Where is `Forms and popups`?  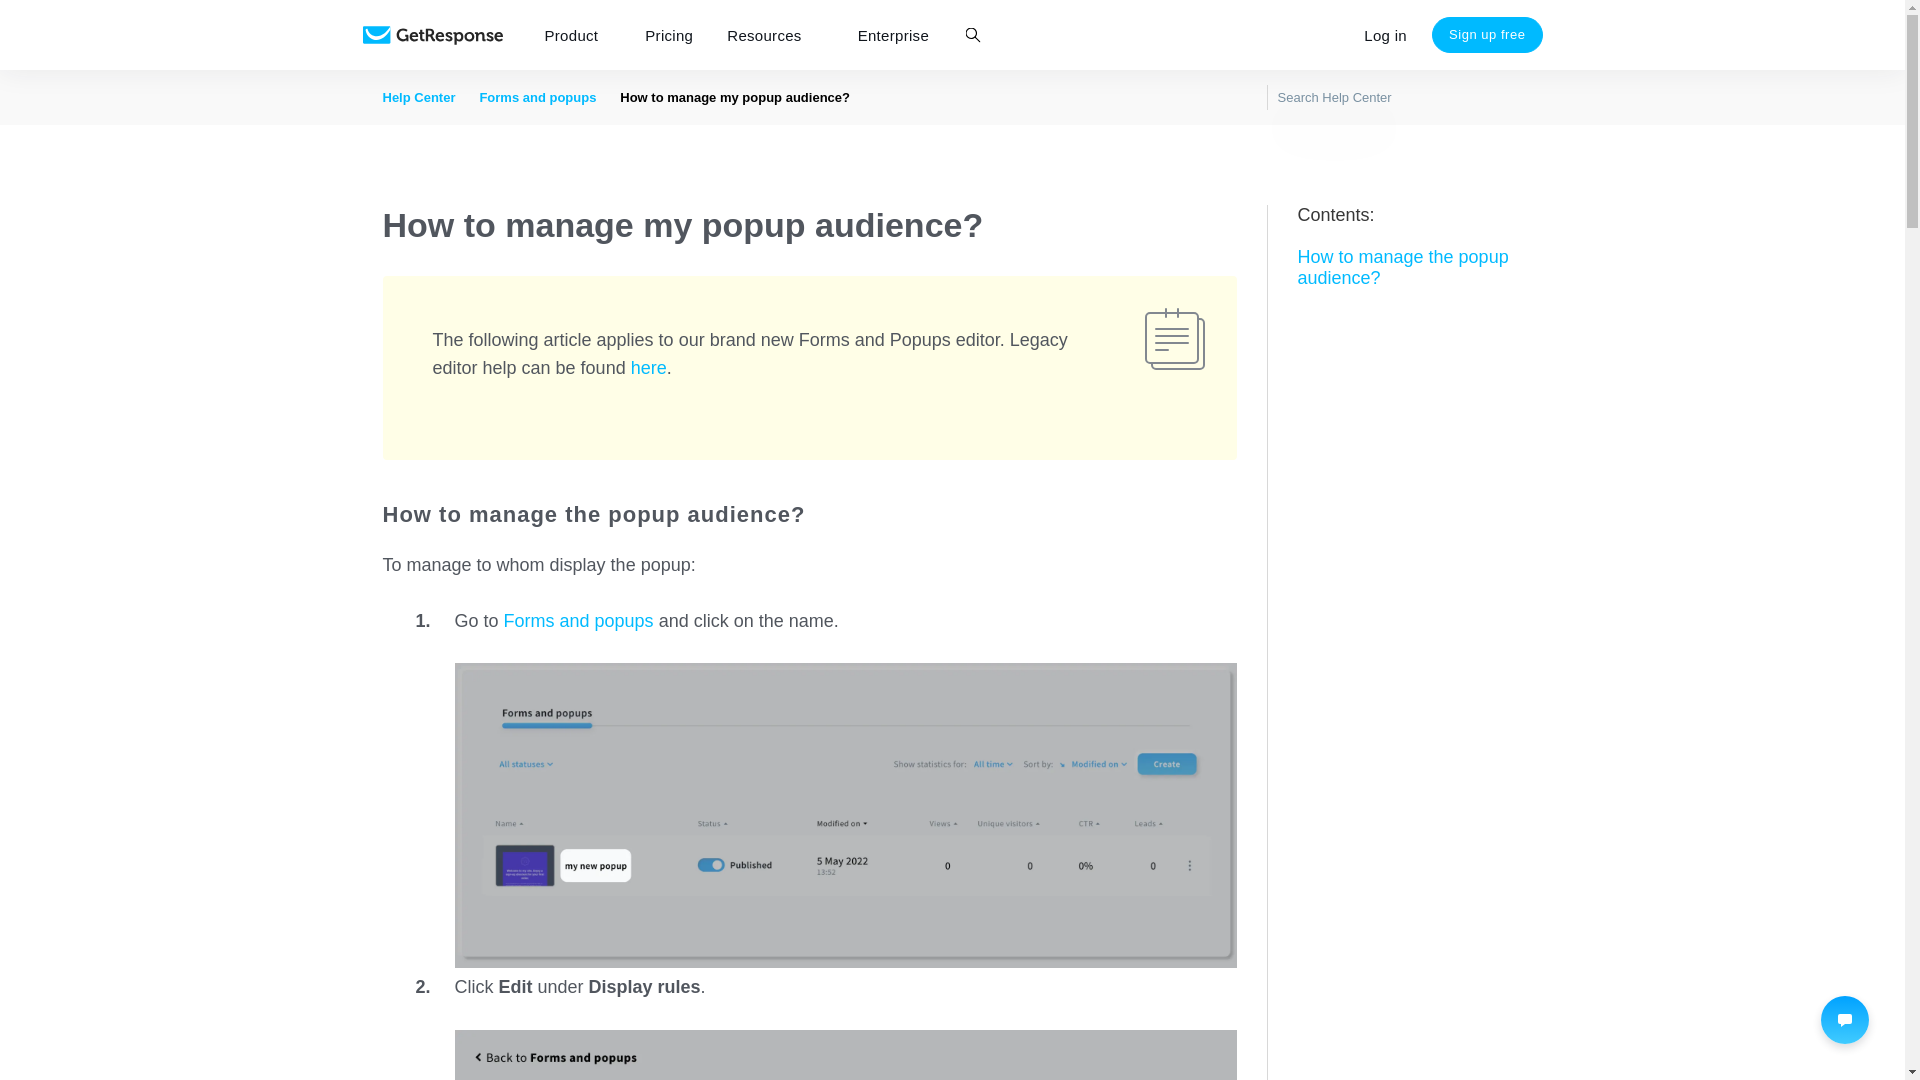
Forms and popups is located at coordinates (536, 96).